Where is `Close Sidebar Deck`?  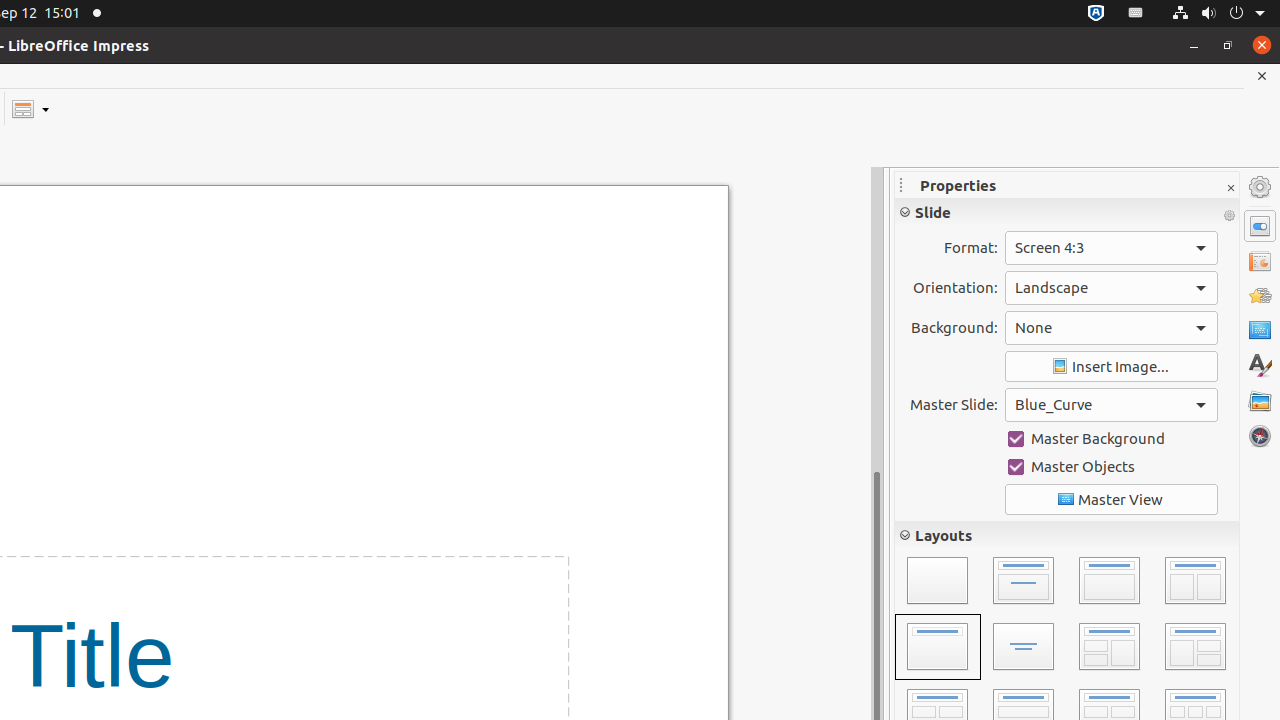
Close Sidebar Deck is located at coordinates (1230, 188).